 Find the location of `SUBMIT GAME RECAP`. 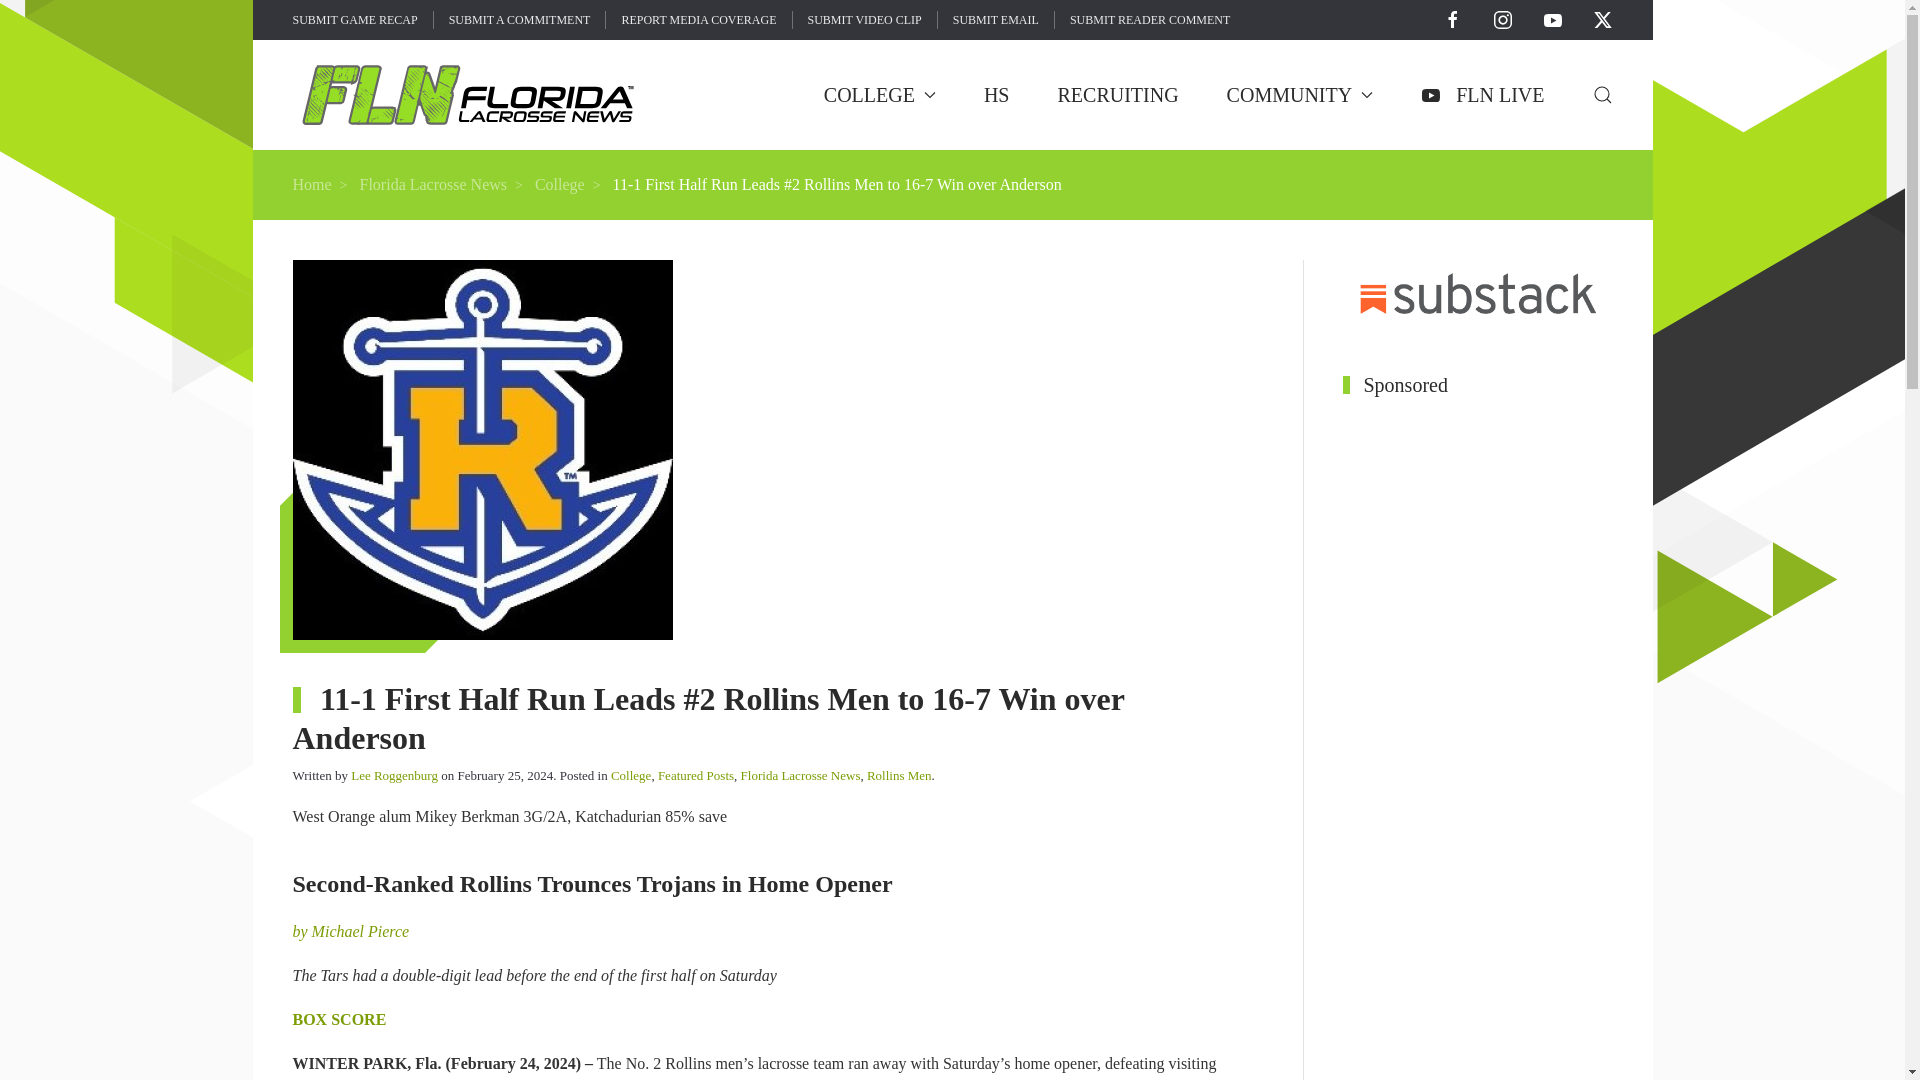

SUBMIT GAME RECAP is located at coordinates (354, 20).